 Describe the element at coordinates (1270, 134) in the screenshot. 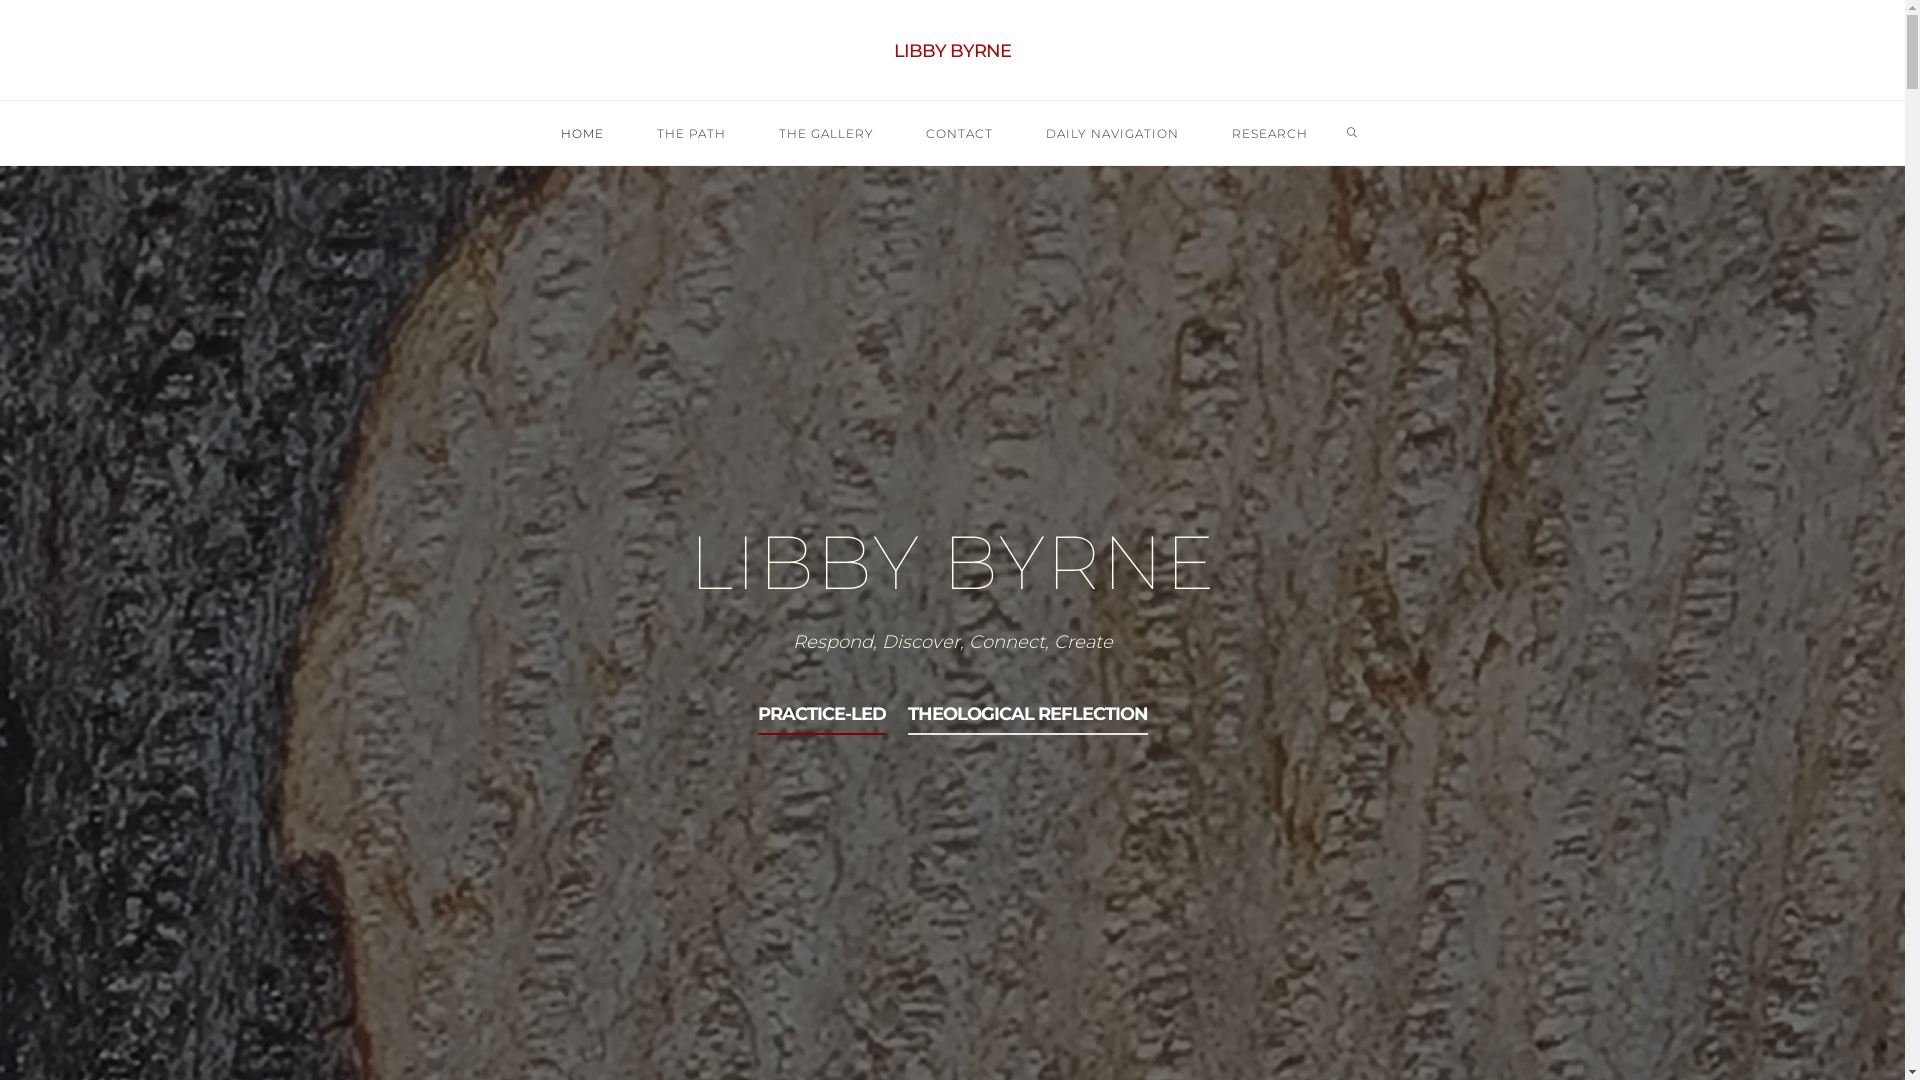

I see `RESEARCH` at that location.